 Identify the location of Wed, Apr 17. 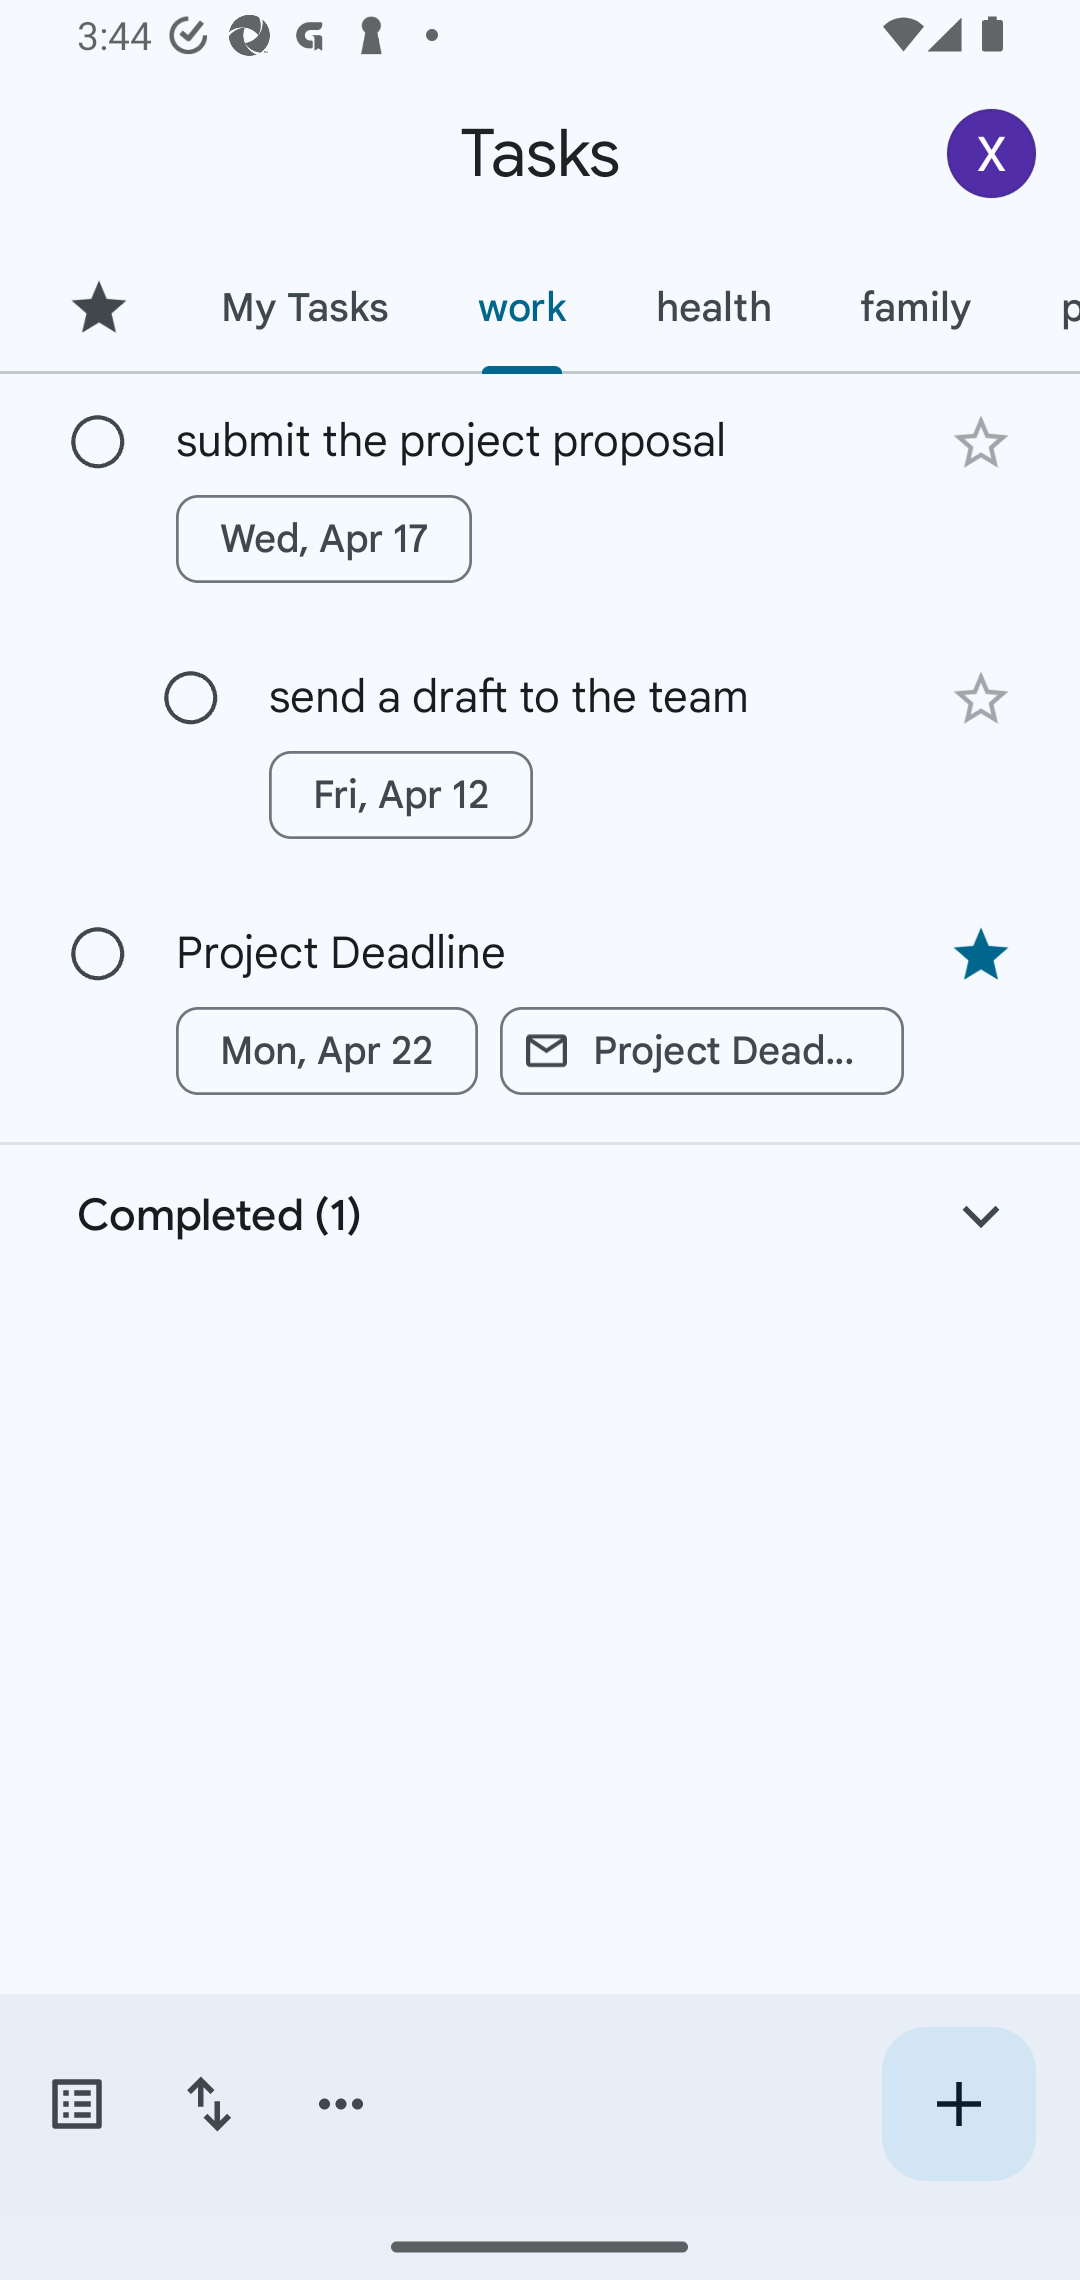
(324, 538).